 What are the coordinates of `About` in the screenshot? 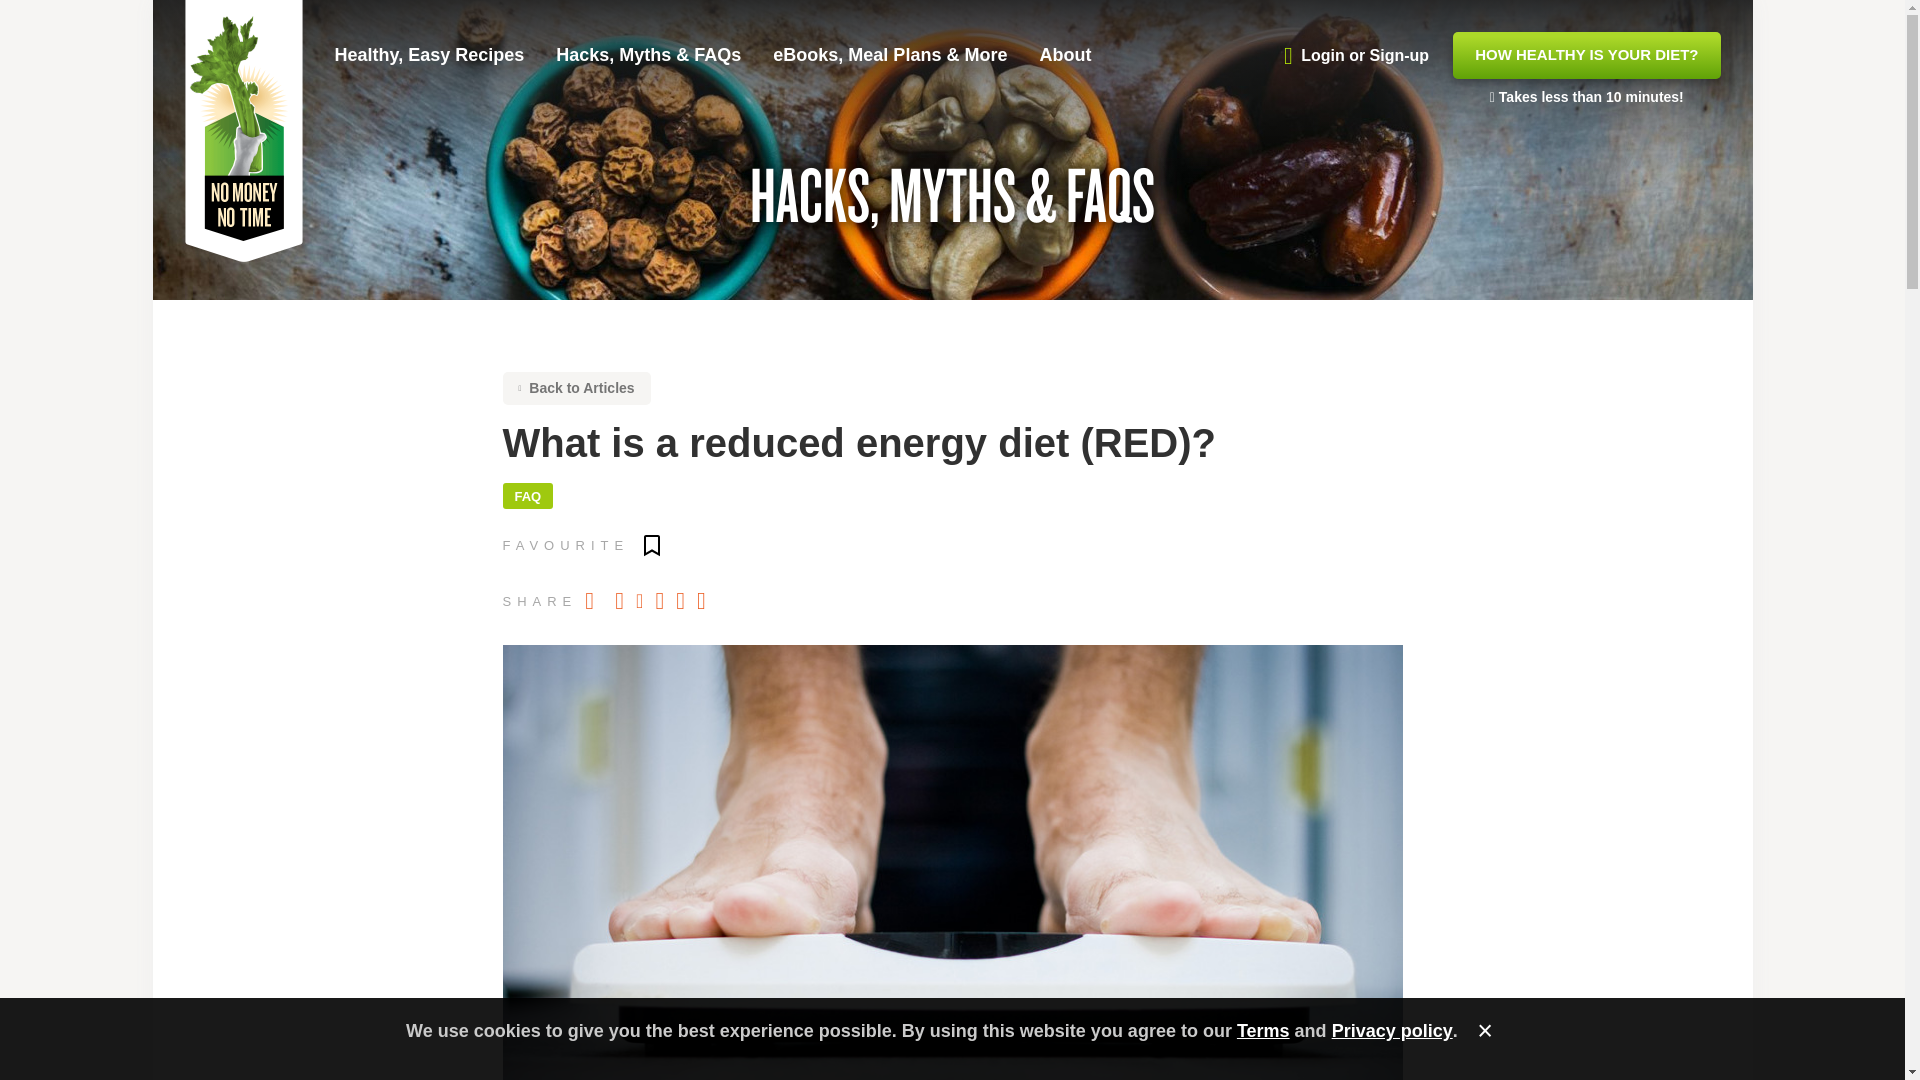 It's located at (1064, 54).